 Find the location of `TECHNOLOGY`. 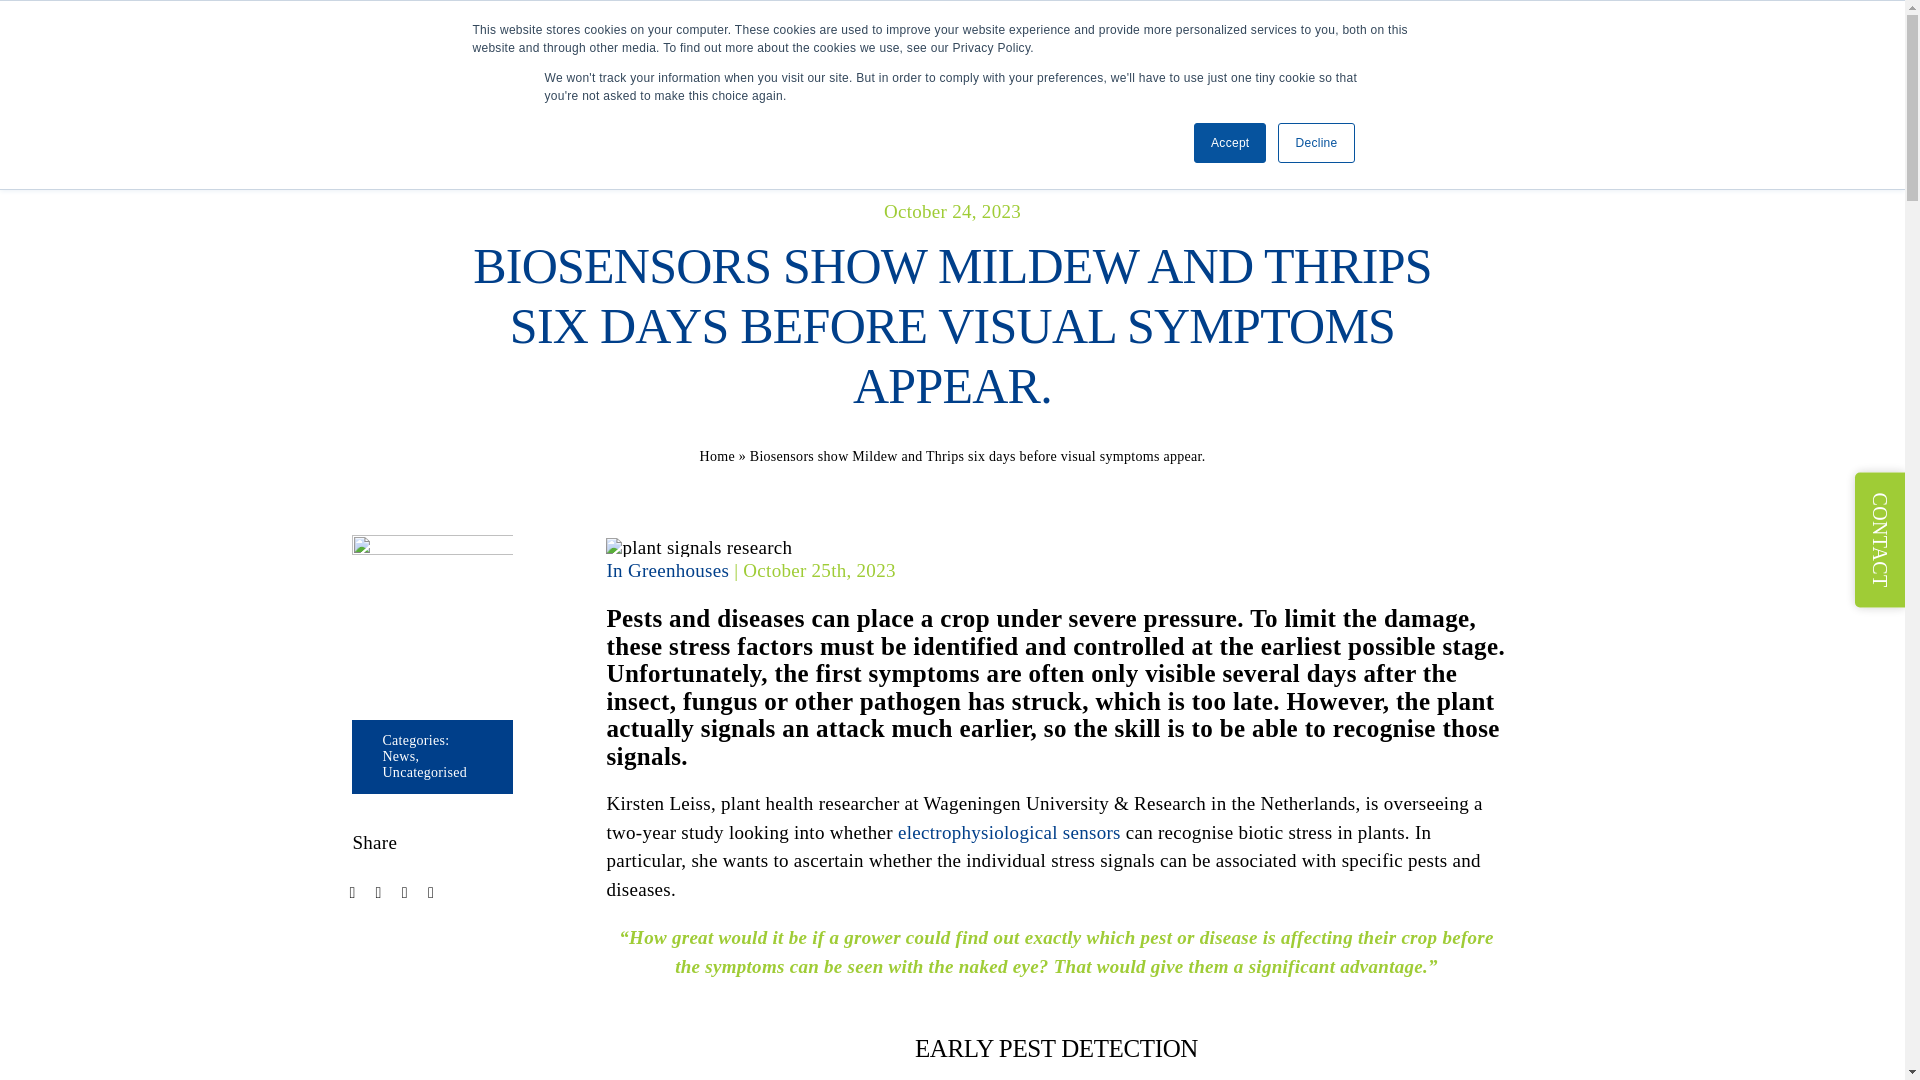

TECHNOLOGY is located at coordinates (900, 45).